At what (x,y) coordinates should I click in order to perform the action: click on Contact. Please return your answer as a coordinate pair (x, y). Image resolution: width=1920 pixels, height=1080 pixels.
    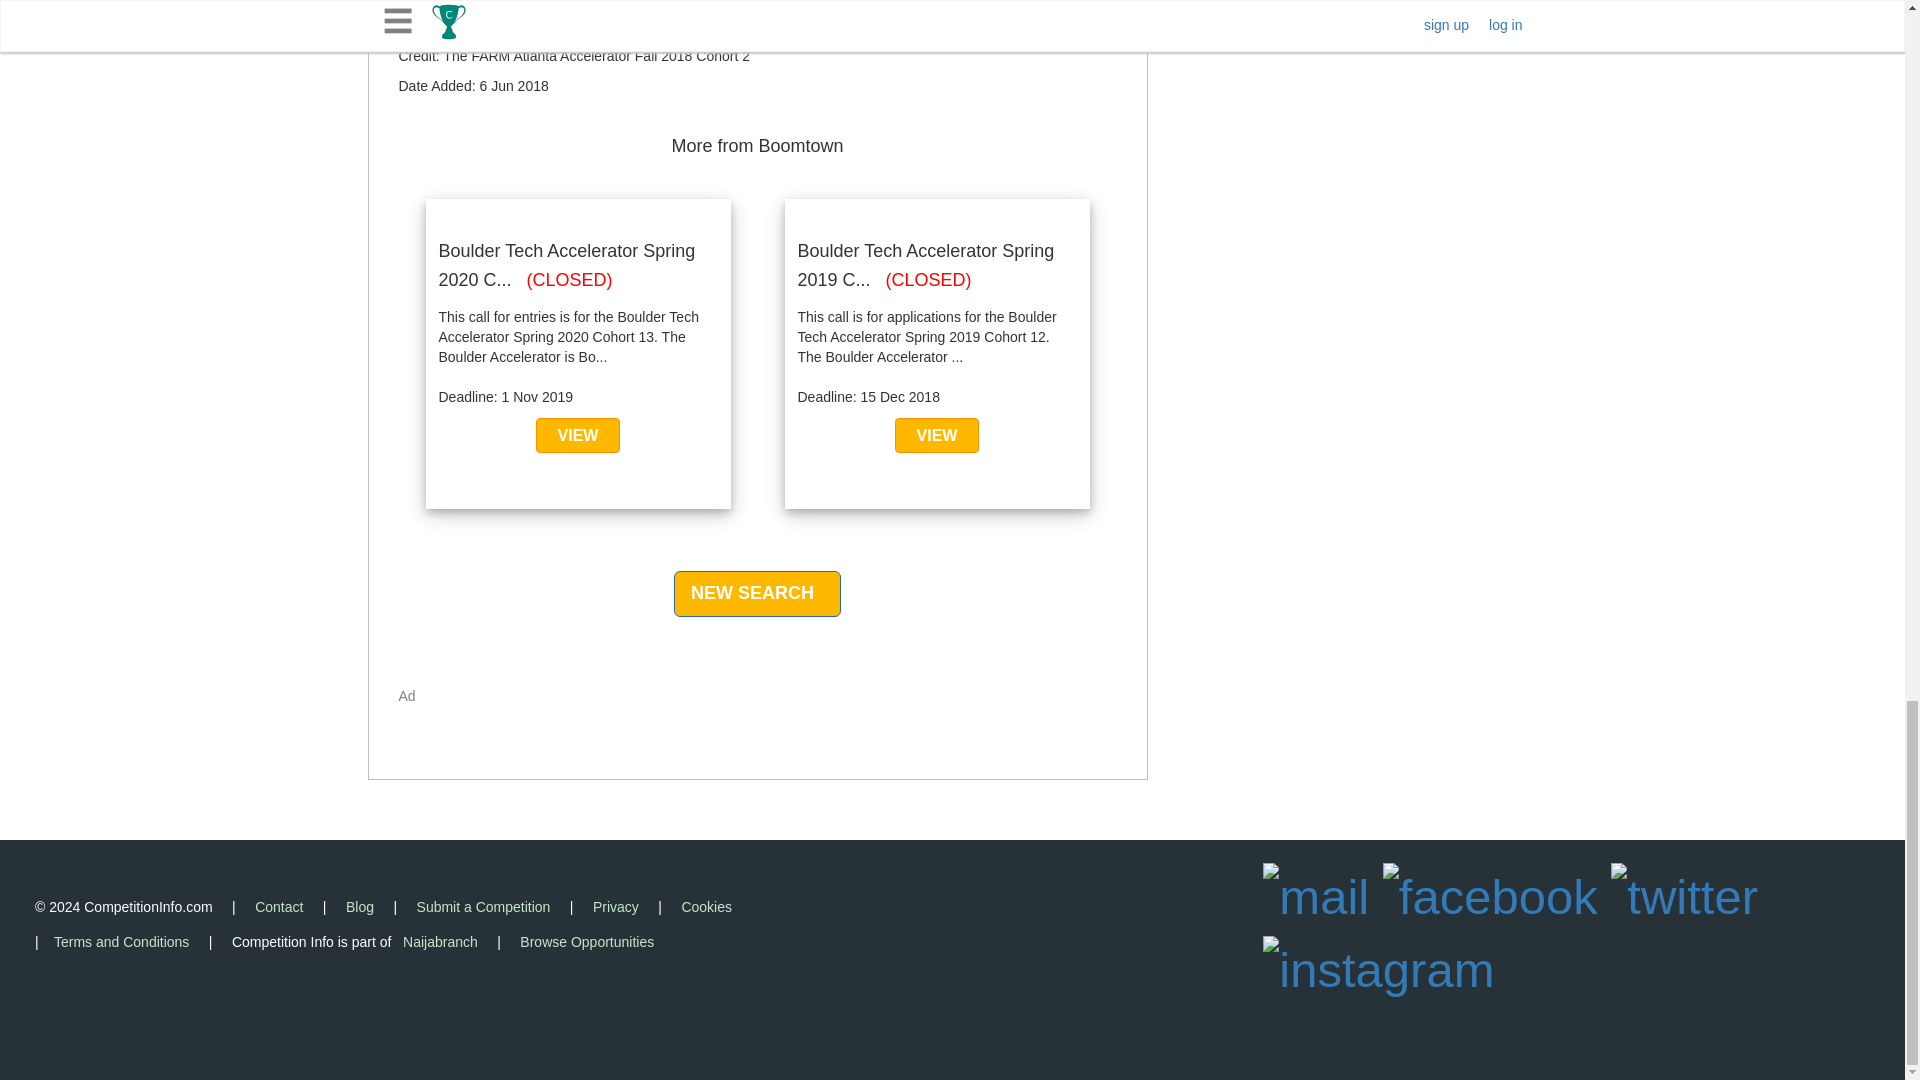
    Looking at the image, I should click on (279, 906).